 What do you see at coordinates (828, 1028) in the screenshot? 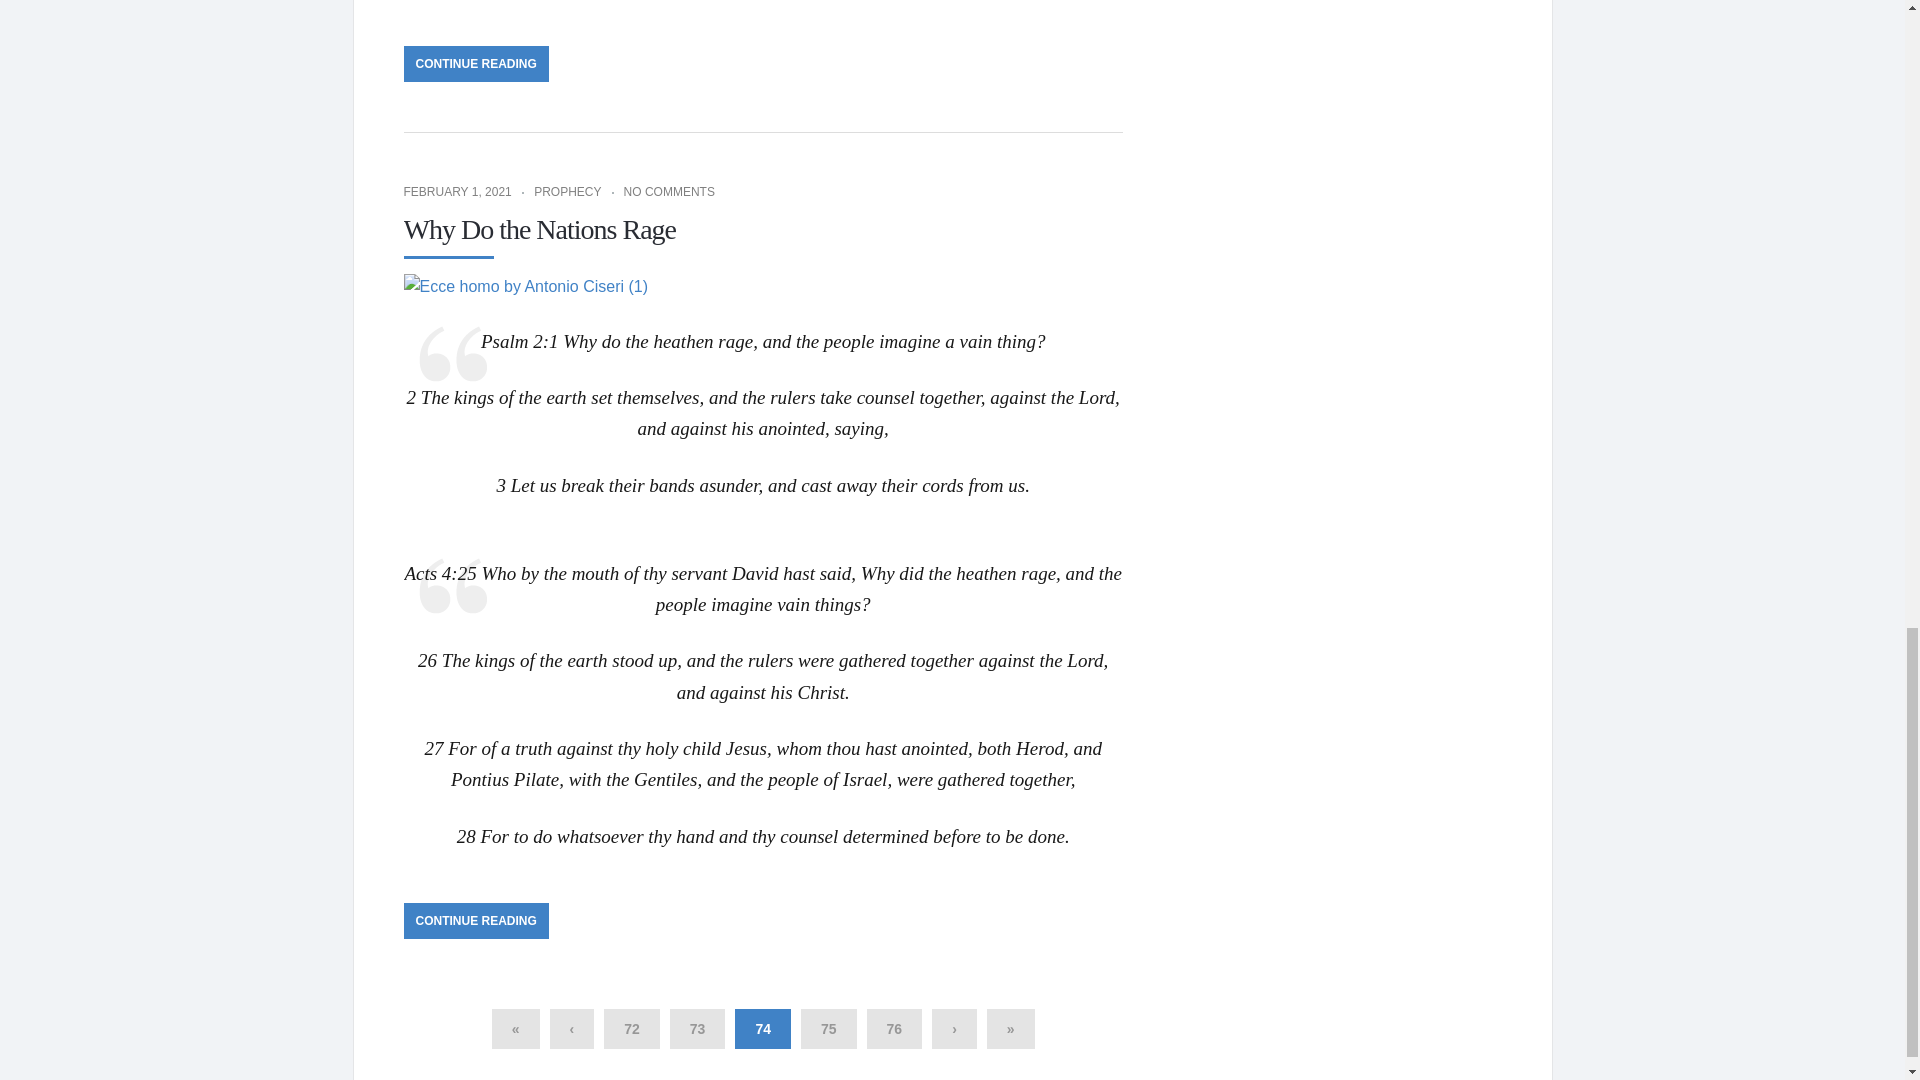
I see `75` at bounding box center [828, 1028].